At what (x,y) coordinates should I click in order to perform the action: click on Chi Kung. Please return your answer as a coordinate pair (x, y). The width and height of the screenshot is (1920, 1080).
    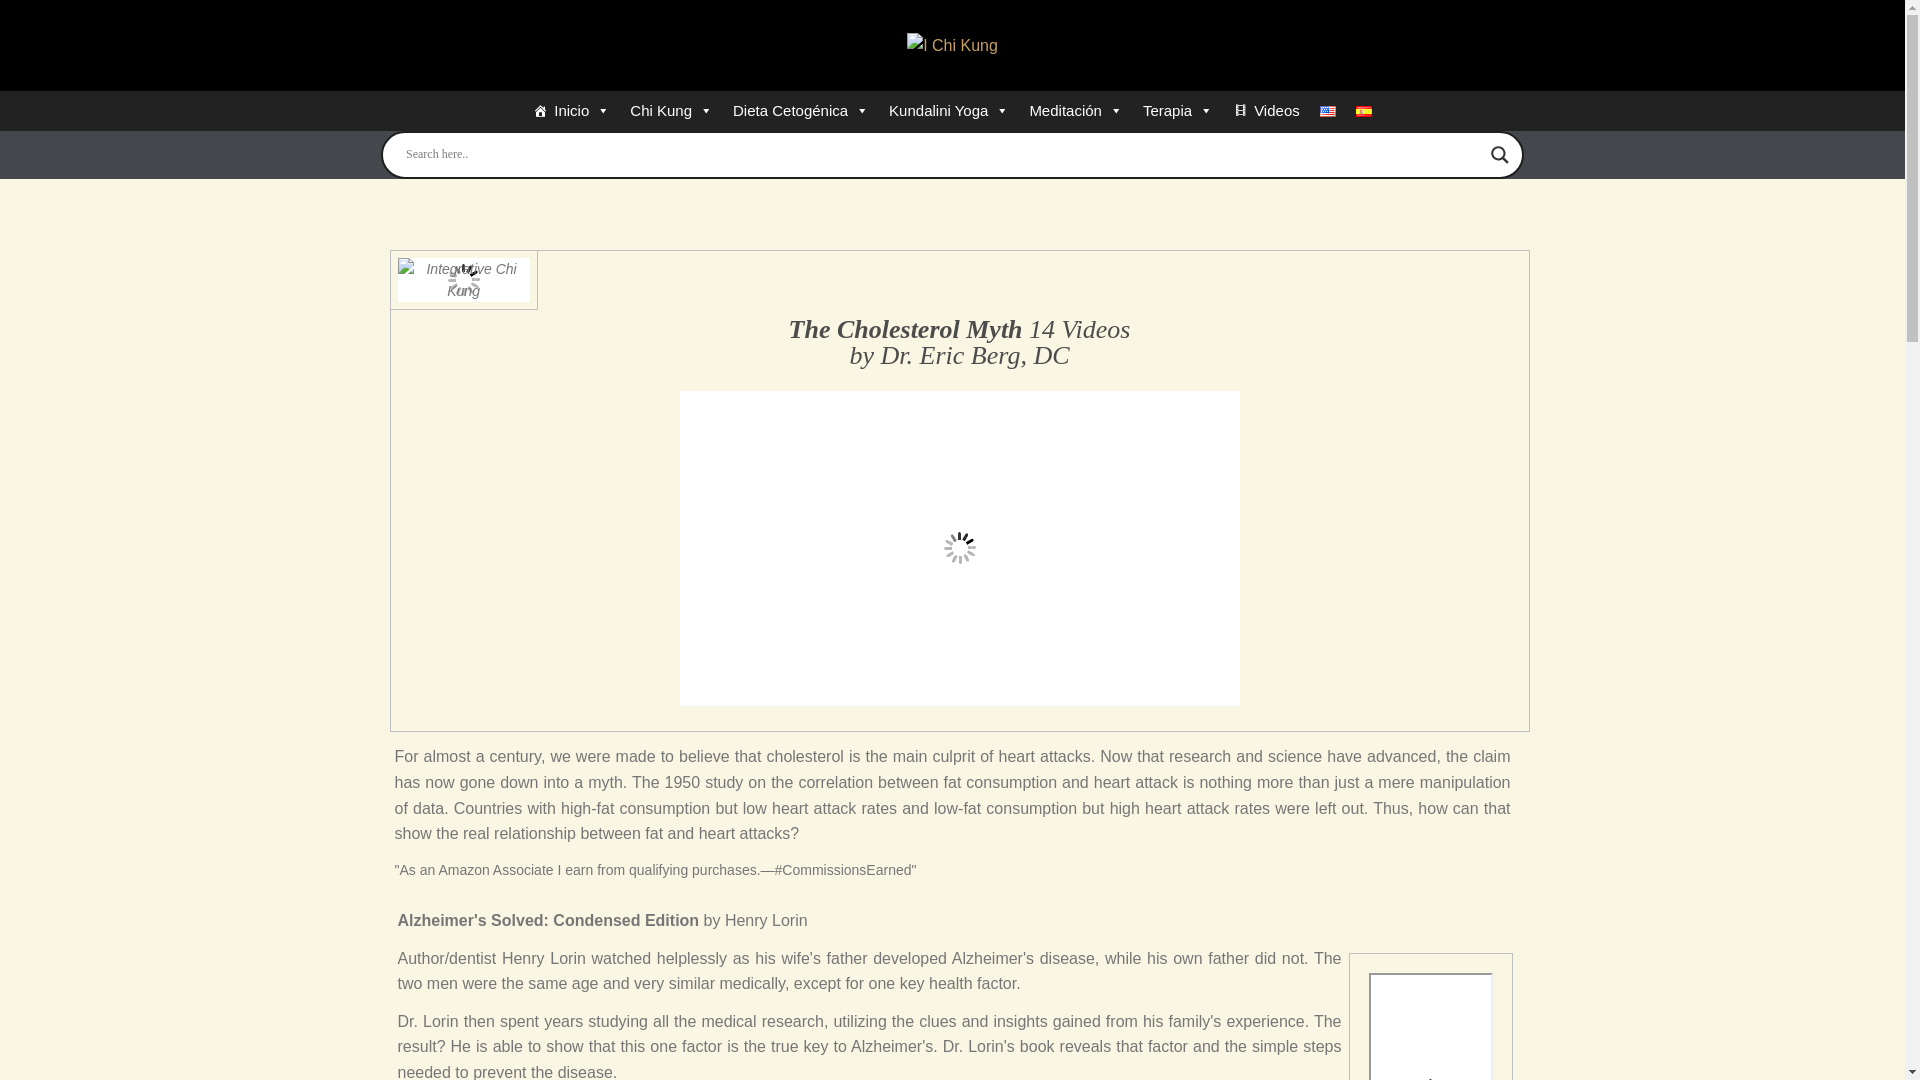
    Looking at the image, I should click on (672, 110).